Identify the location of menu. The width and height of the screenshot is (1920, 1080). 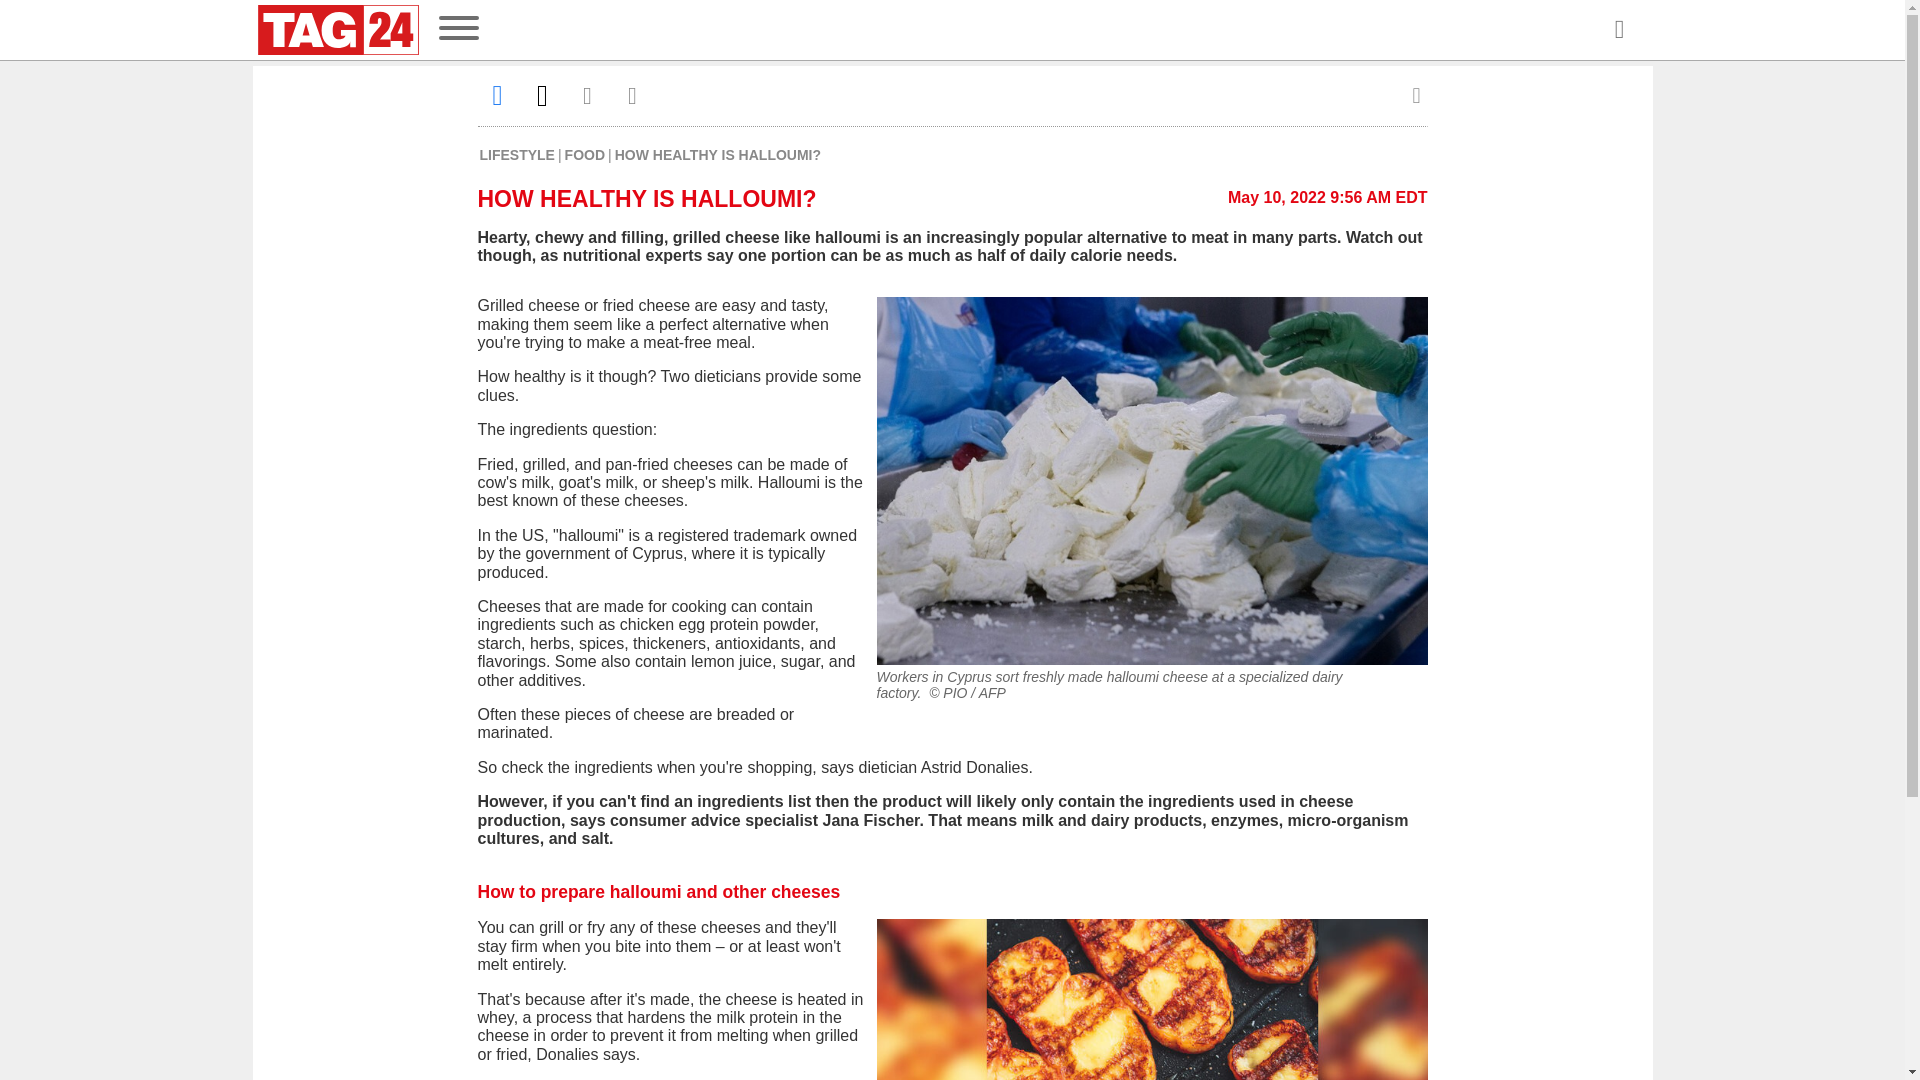
(458, 30).